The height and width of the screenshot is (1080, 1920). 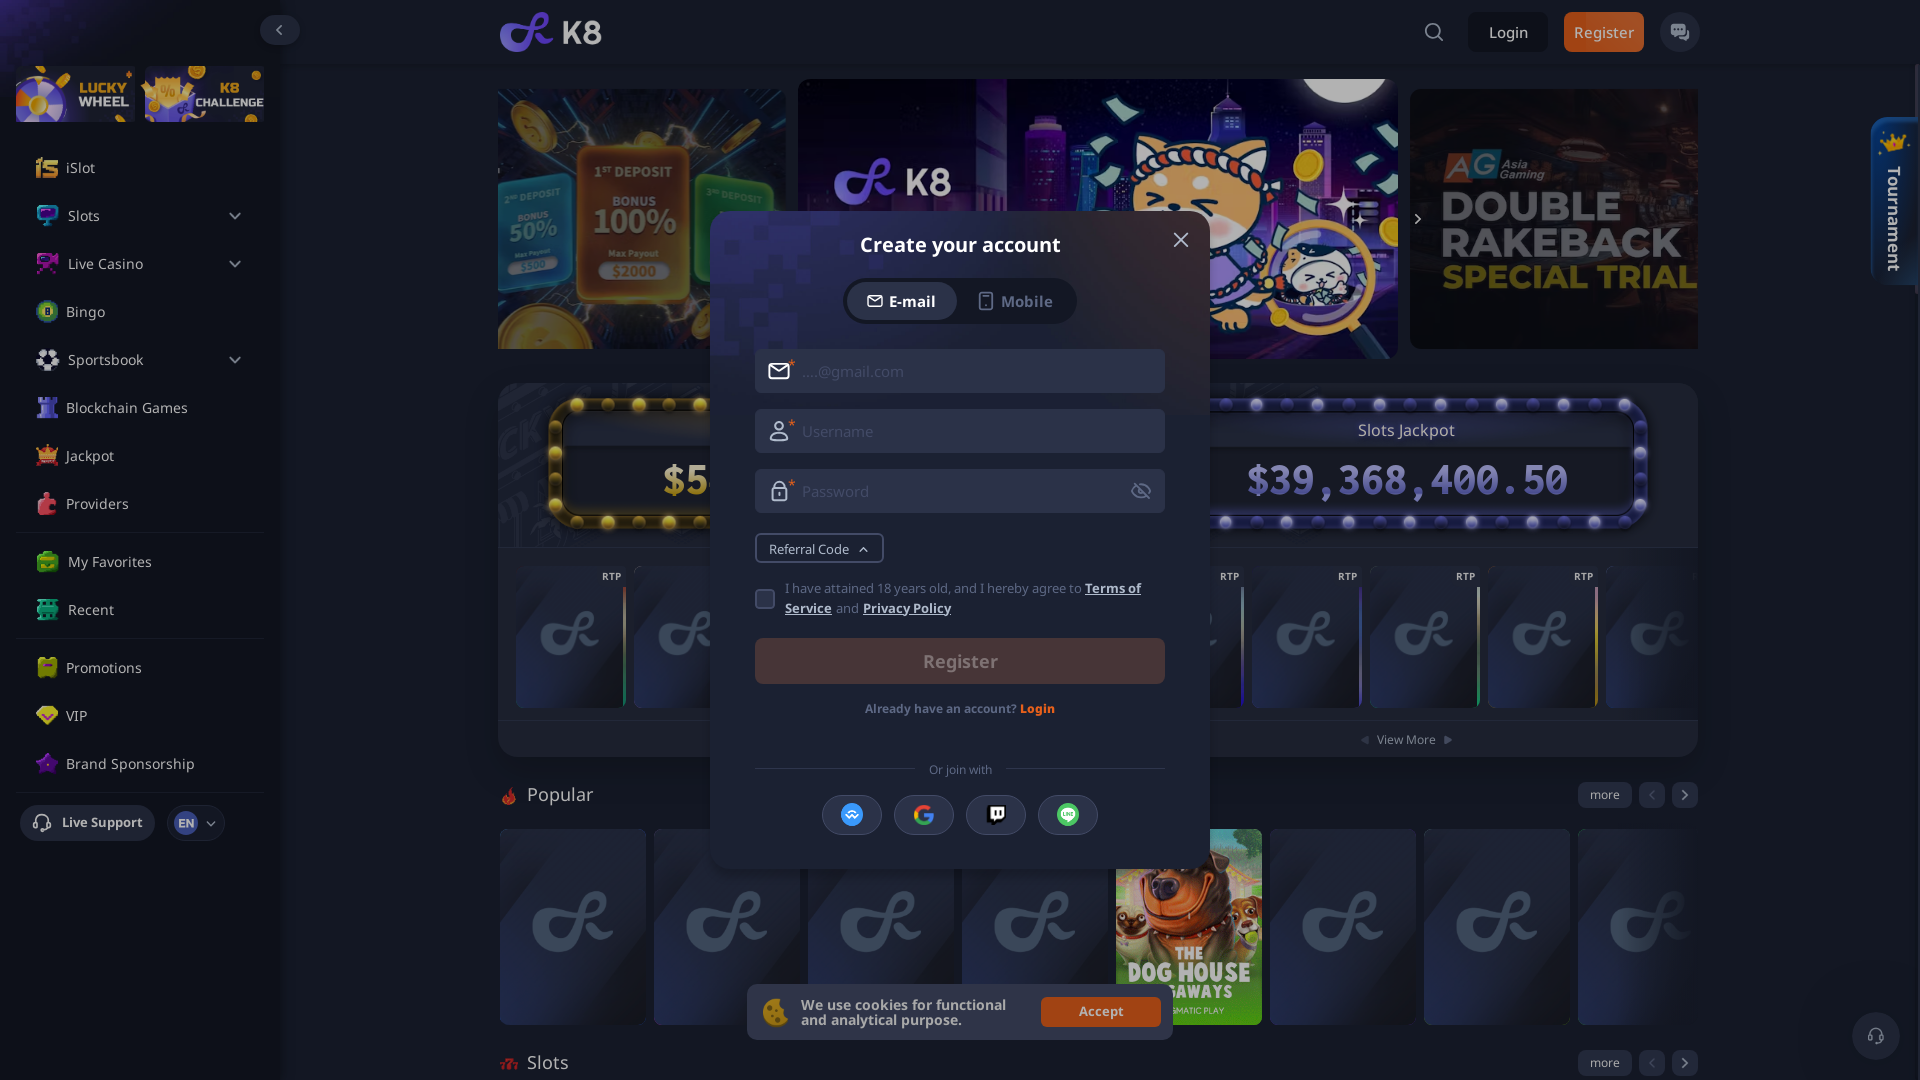 What do you see at coordinates (1685, 795) in the screenshot?
I see `next` at bounding box center [1685, 795].